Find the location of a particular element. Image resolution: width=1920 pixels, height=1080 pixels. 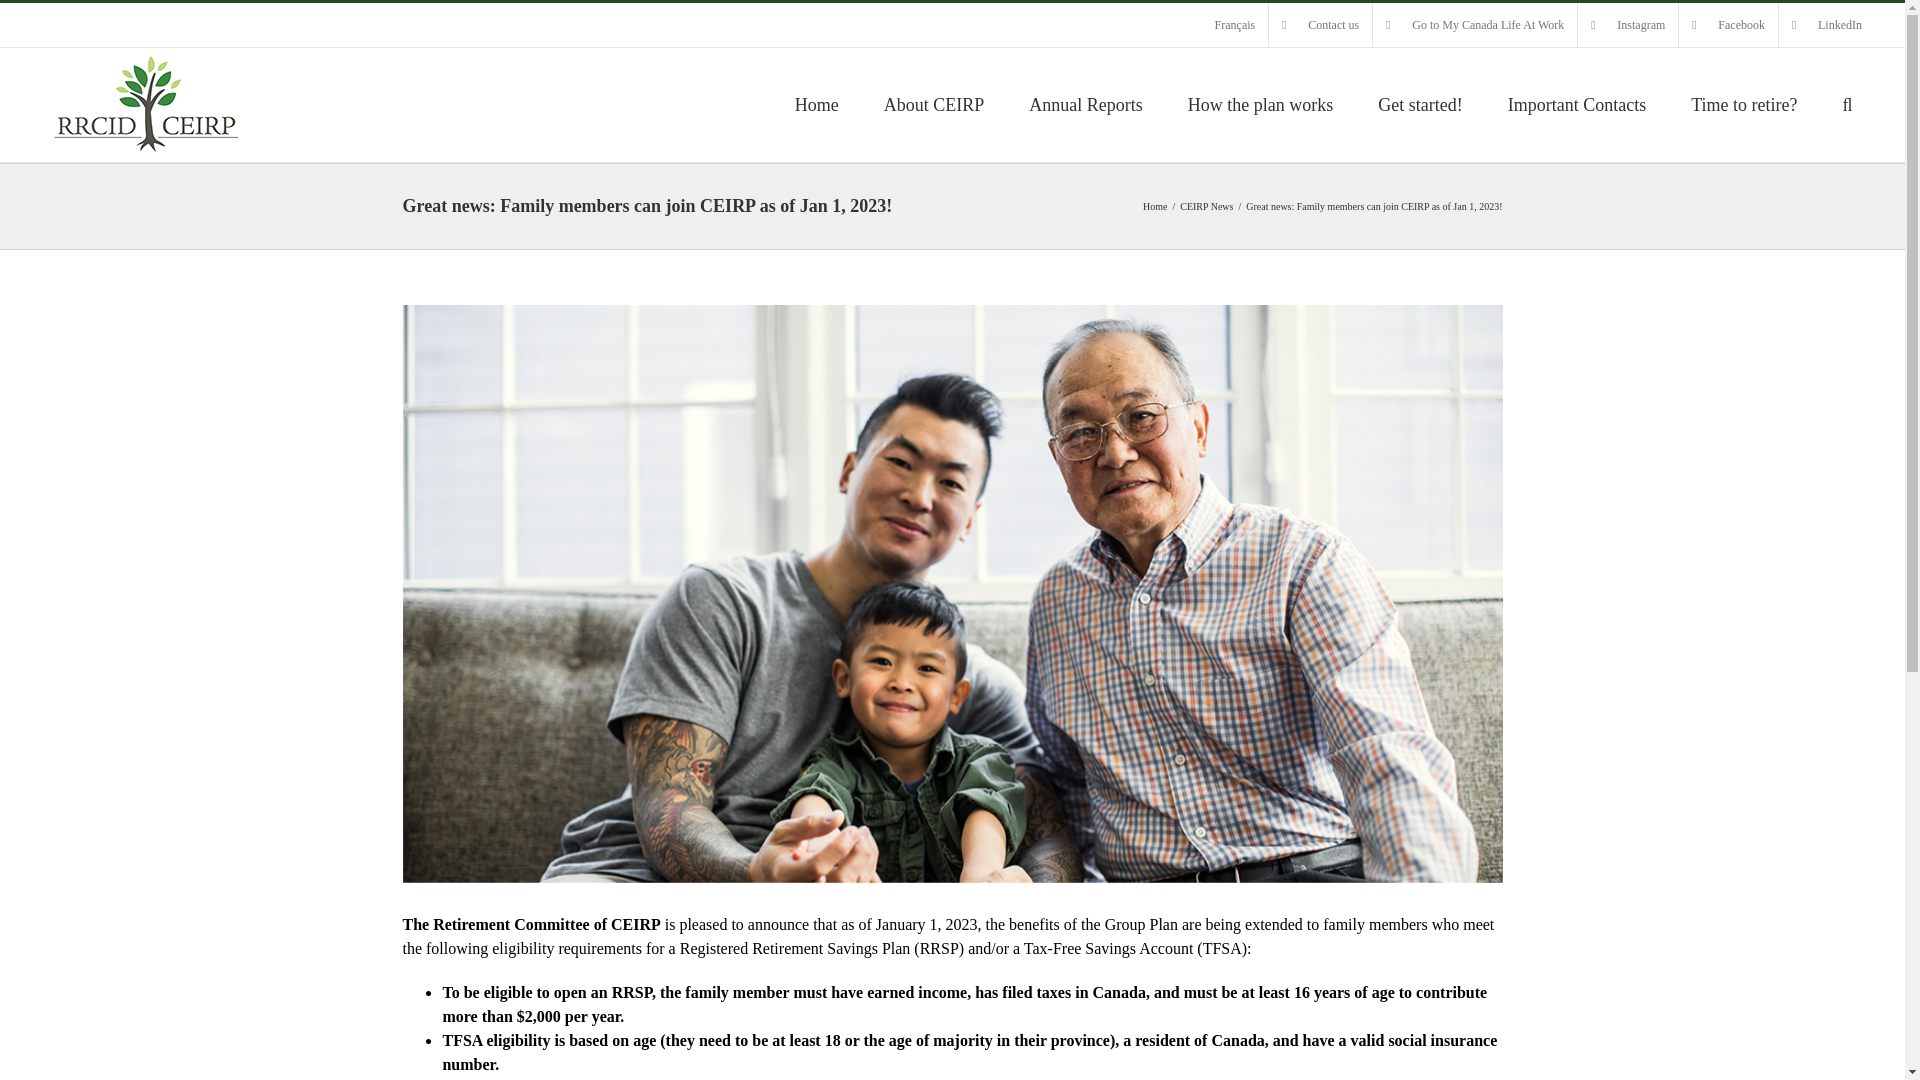

Contact us is located at coordinates (1320, 25).